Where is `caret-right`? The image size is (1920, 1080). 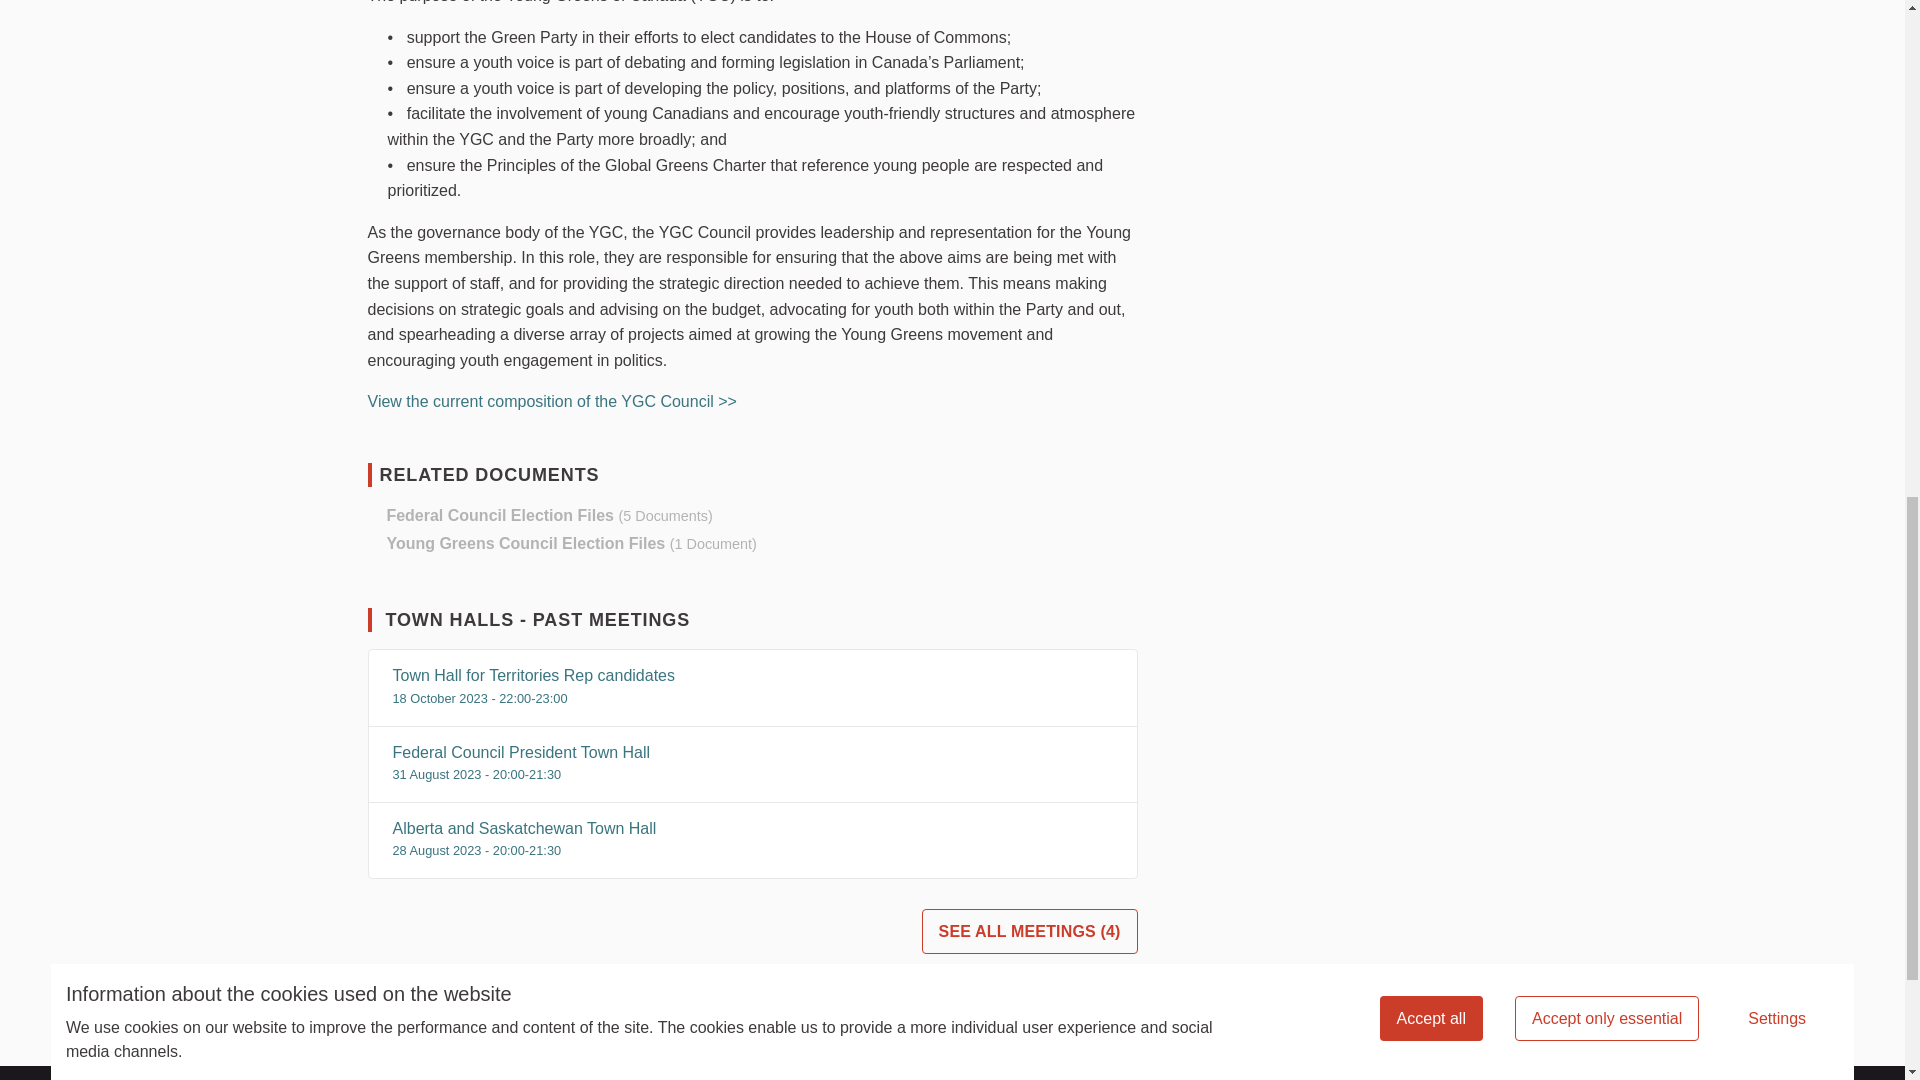
caret-right is located at coordinates (373, 543).